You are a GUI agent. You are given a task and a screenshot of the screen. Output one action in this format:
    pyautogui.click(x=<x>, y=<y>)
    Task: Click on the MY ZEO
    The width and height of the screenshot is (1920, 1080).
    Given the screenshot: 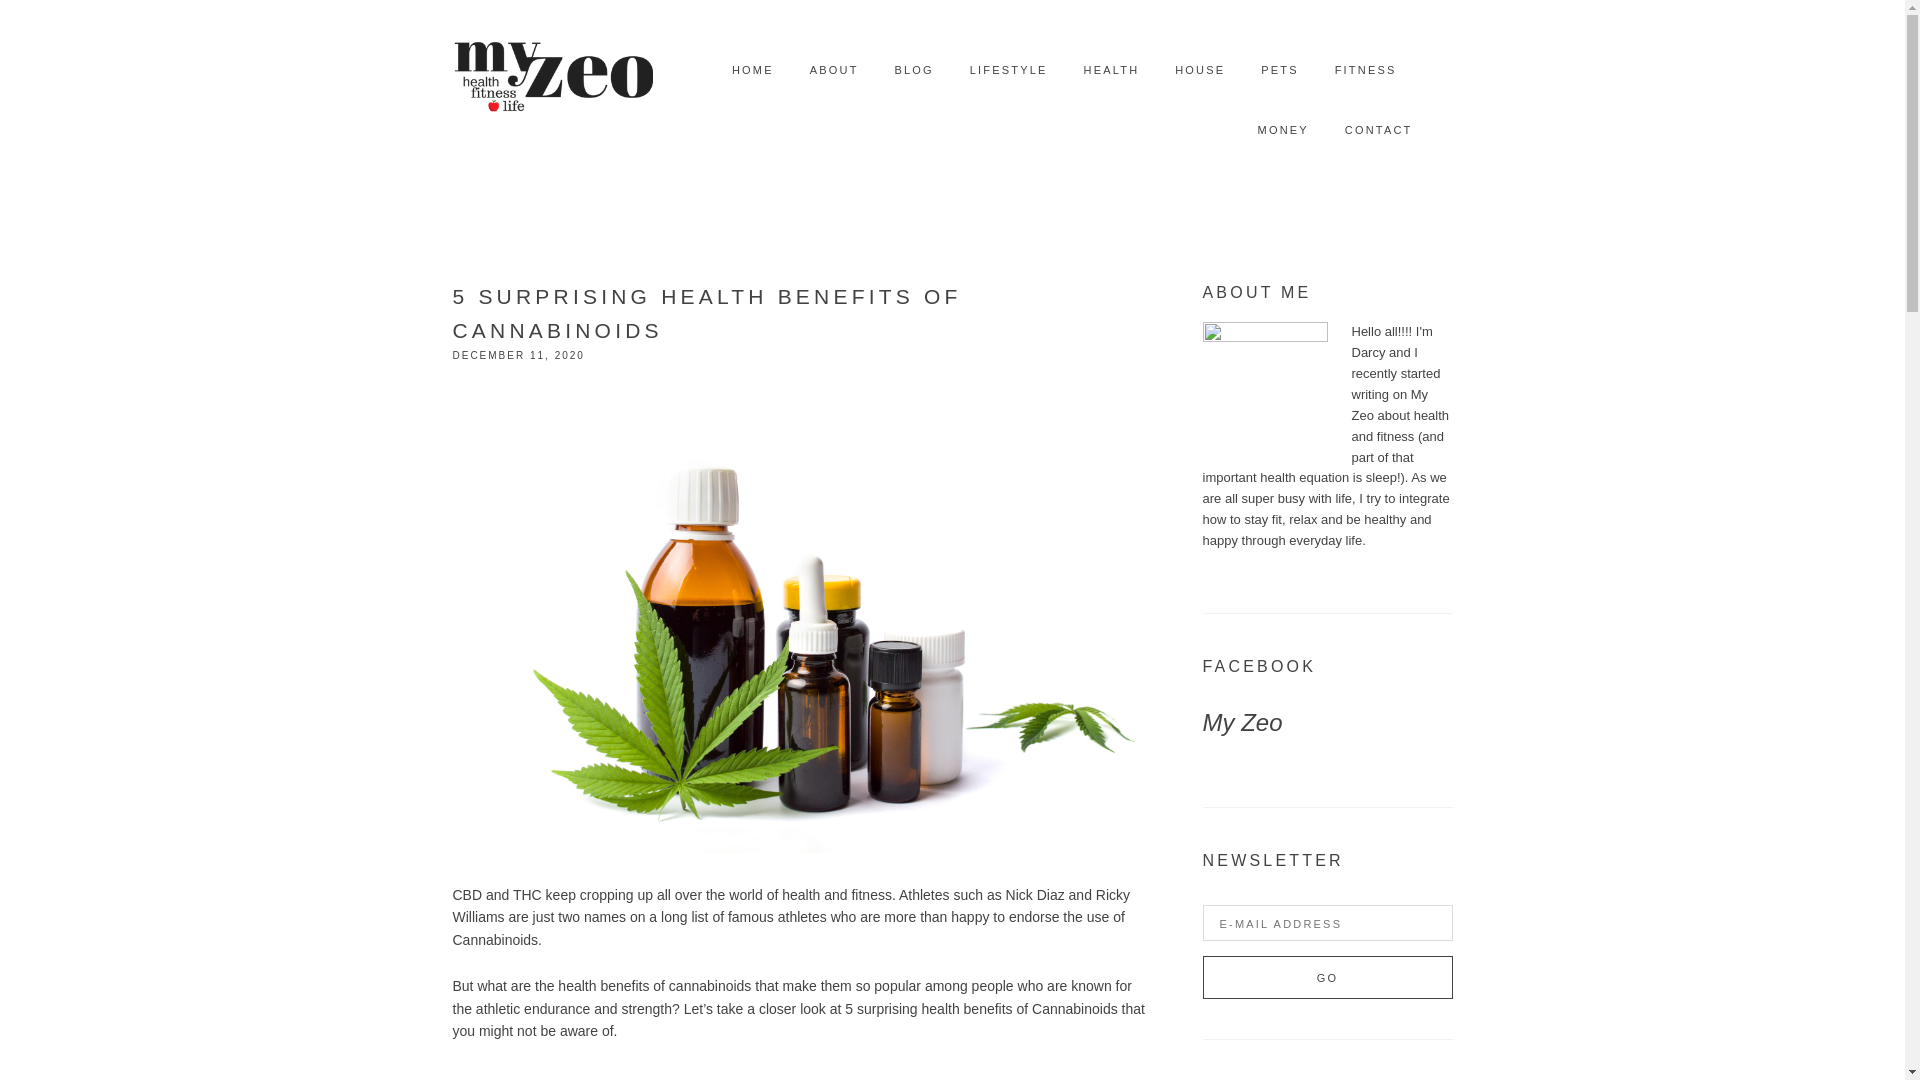 What is the action you would take?
    pyautogui.click(x=552, y=70)
    